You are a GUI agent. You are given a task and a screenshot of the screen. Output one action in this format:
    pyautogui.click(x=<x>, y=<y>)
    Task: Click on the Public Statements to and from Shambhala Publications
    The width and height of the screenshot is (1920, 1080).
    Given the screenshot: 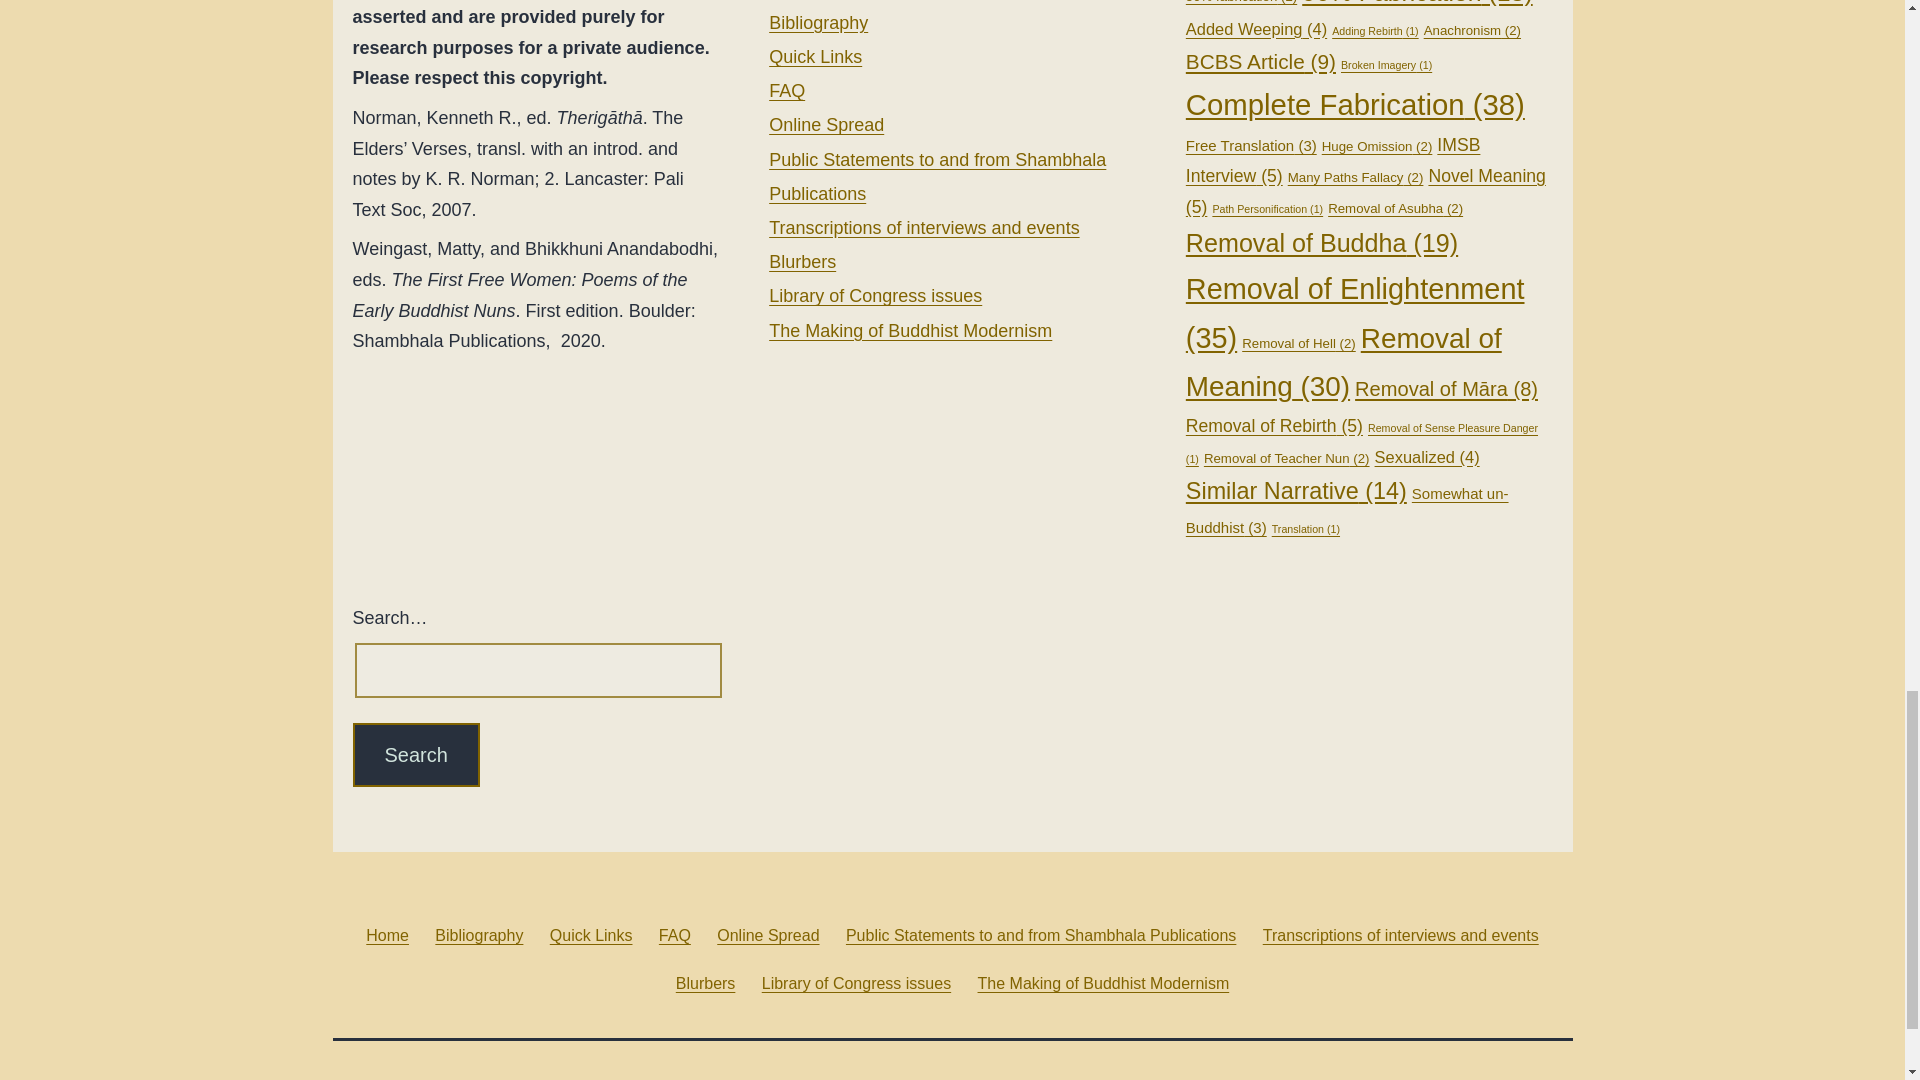 What is the action you would take?
    pyautogui.click(x=937, y=177)
    